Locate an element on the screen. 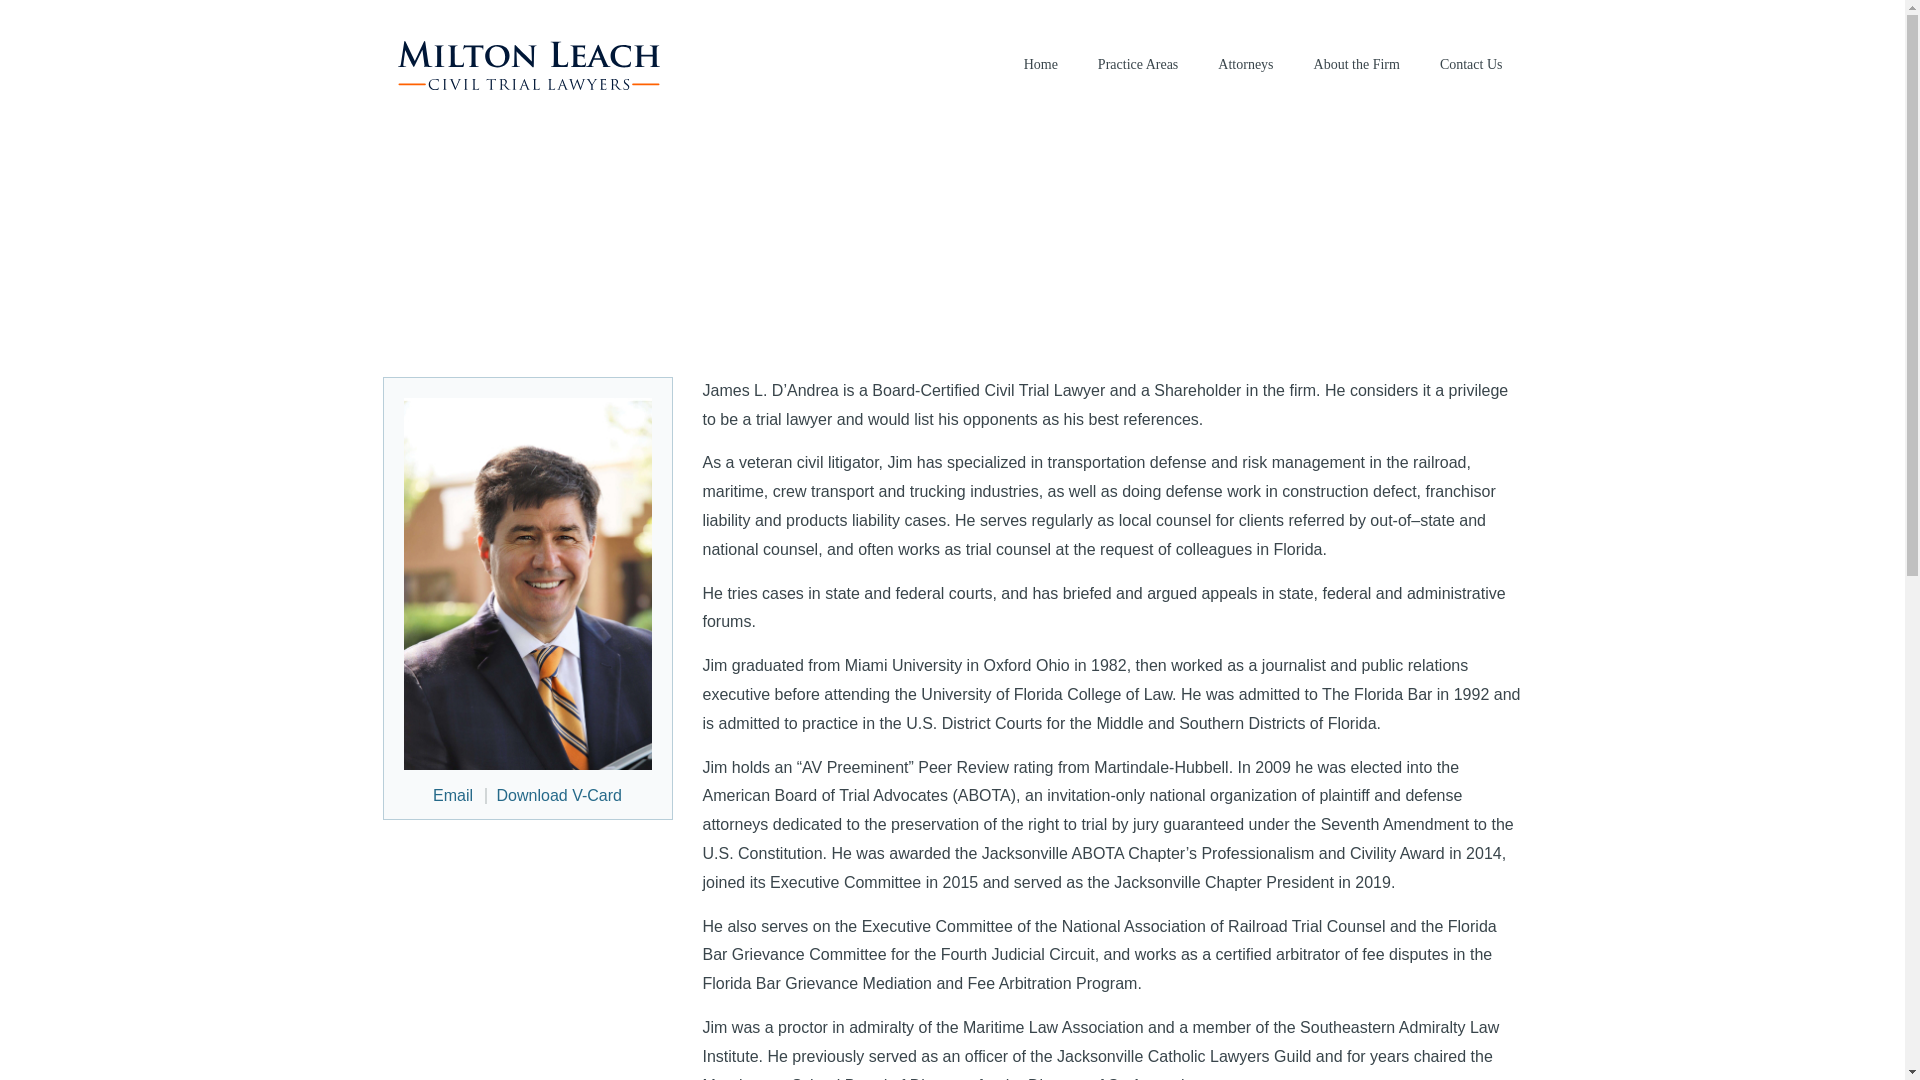  Email is located at coordinates (452, 796).